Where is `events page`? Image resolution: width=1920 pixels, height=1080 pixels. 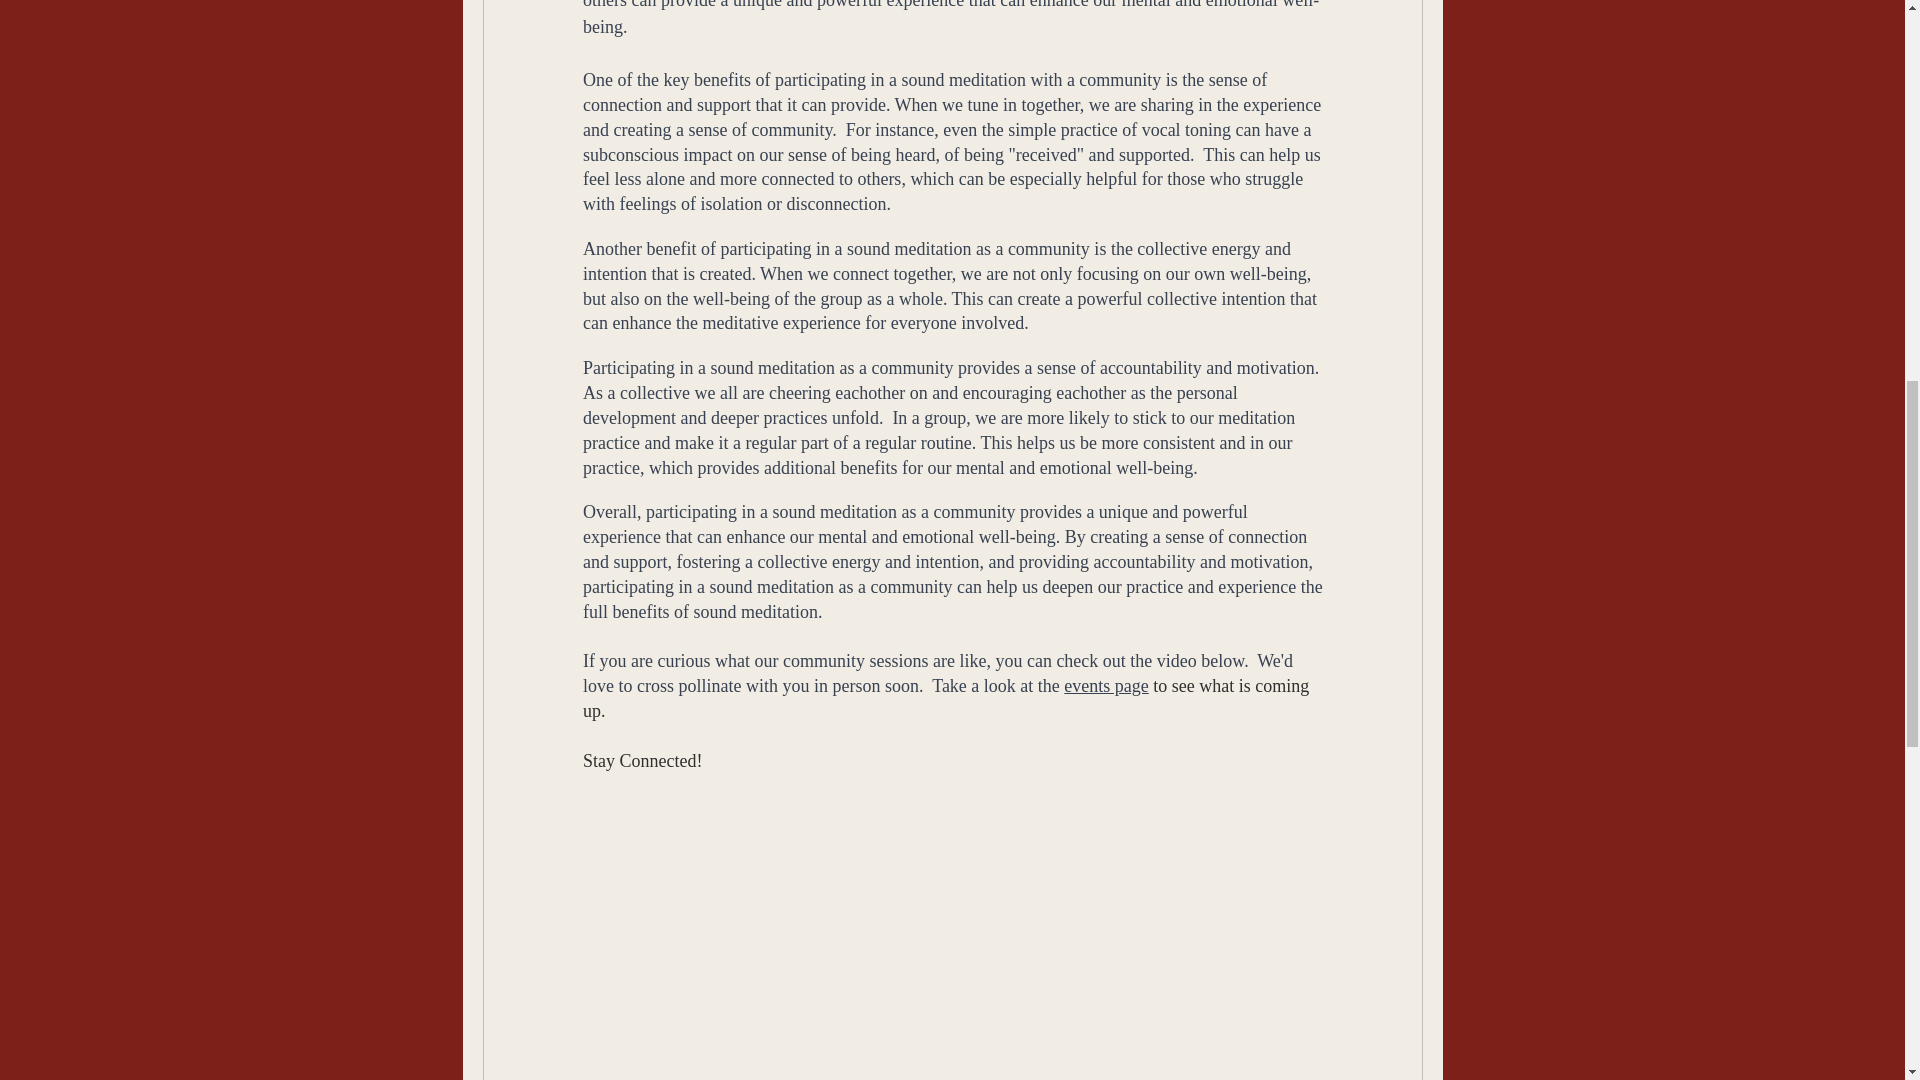
events page is located at coordinates (1106, 686).